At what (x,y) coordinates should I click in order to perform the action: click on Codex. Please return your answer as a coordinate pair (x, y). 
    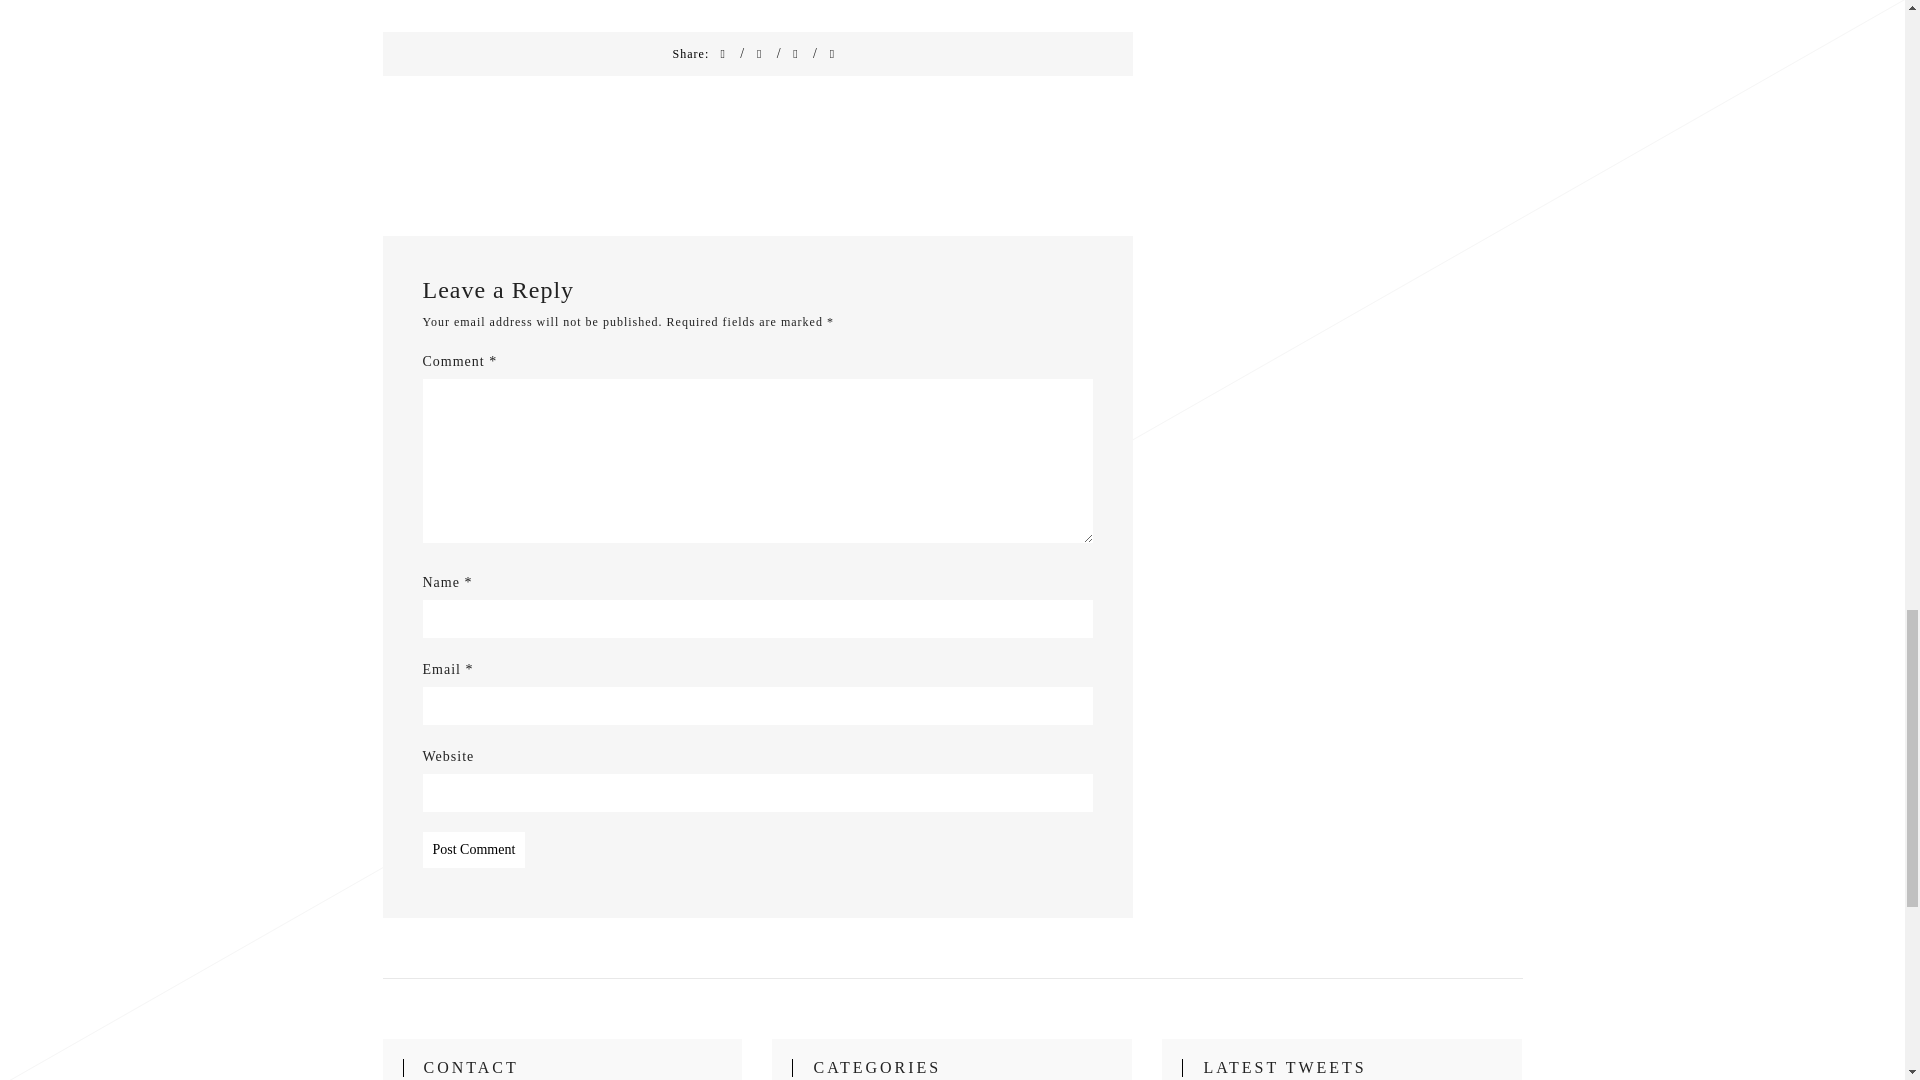
    Looking at the image, I should click on (639, 1).